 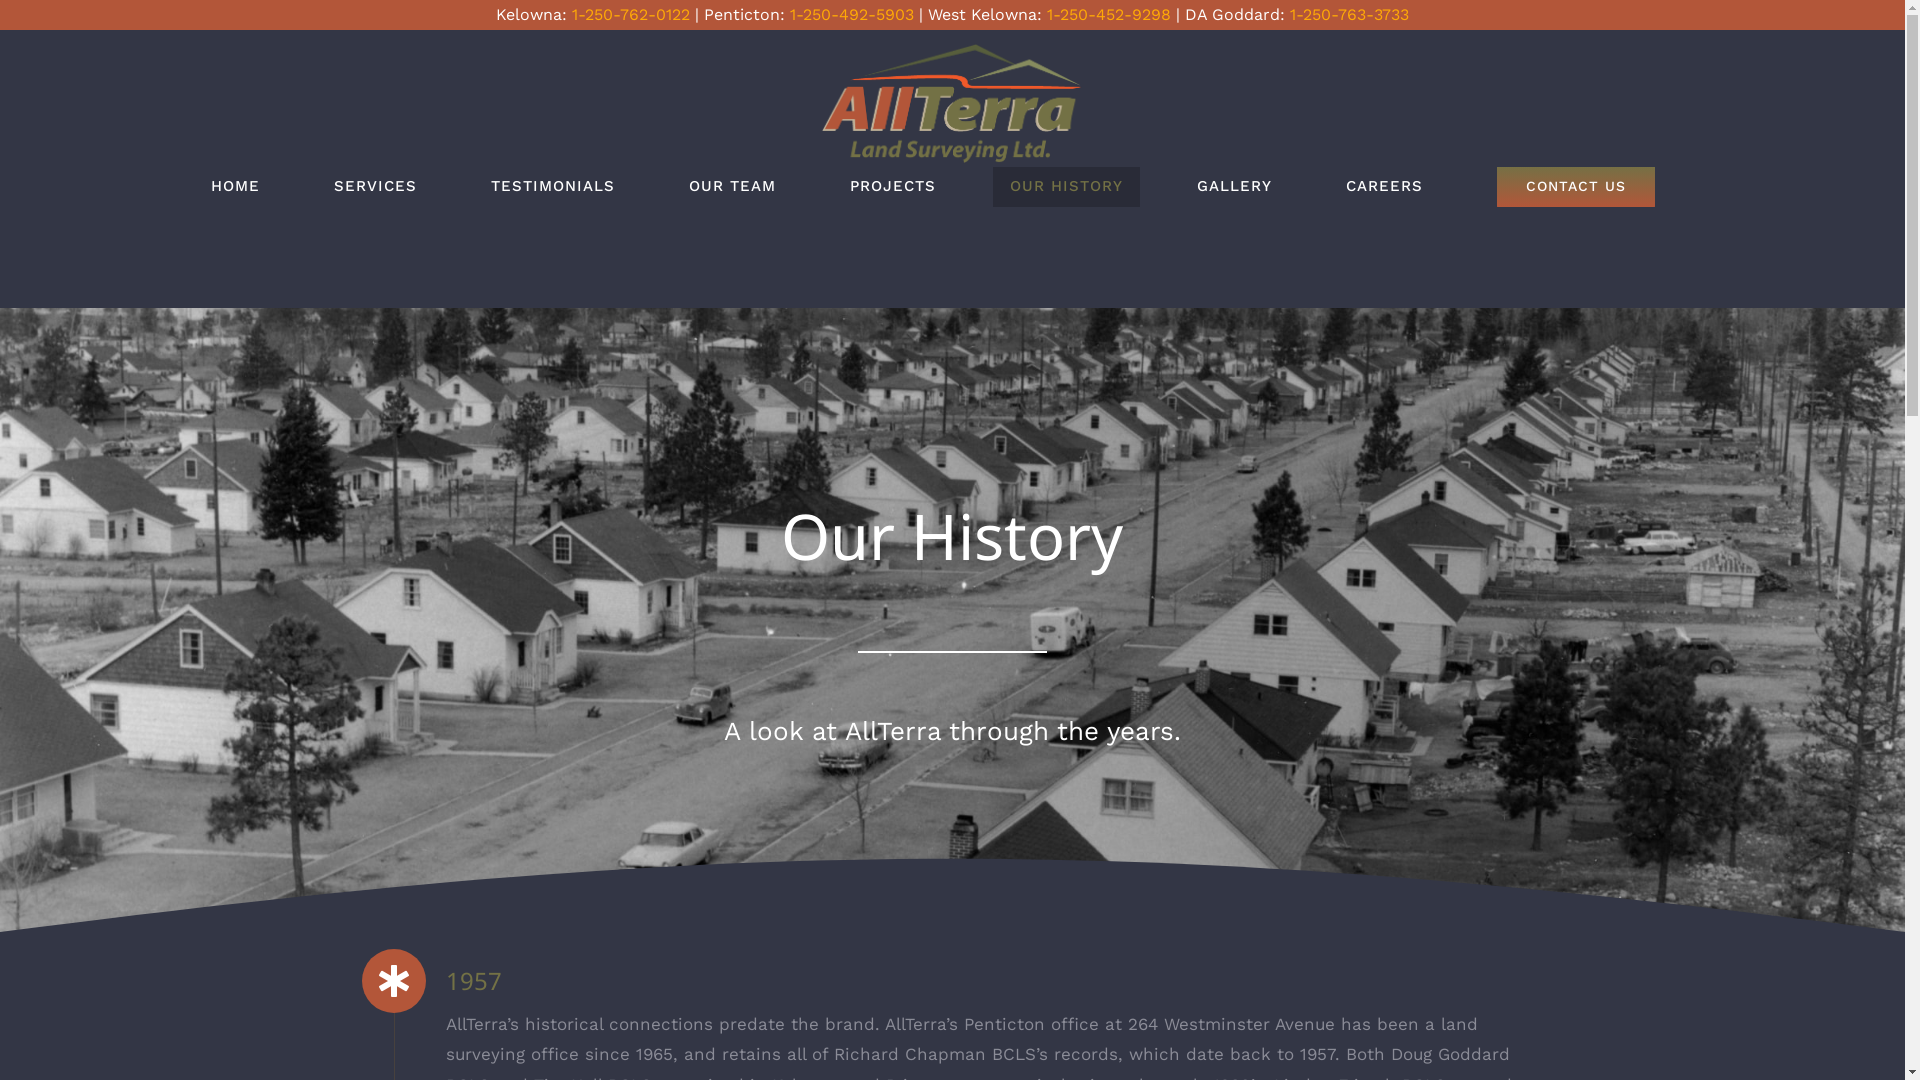 I want to click on HOME, so click(x=236, y=187).